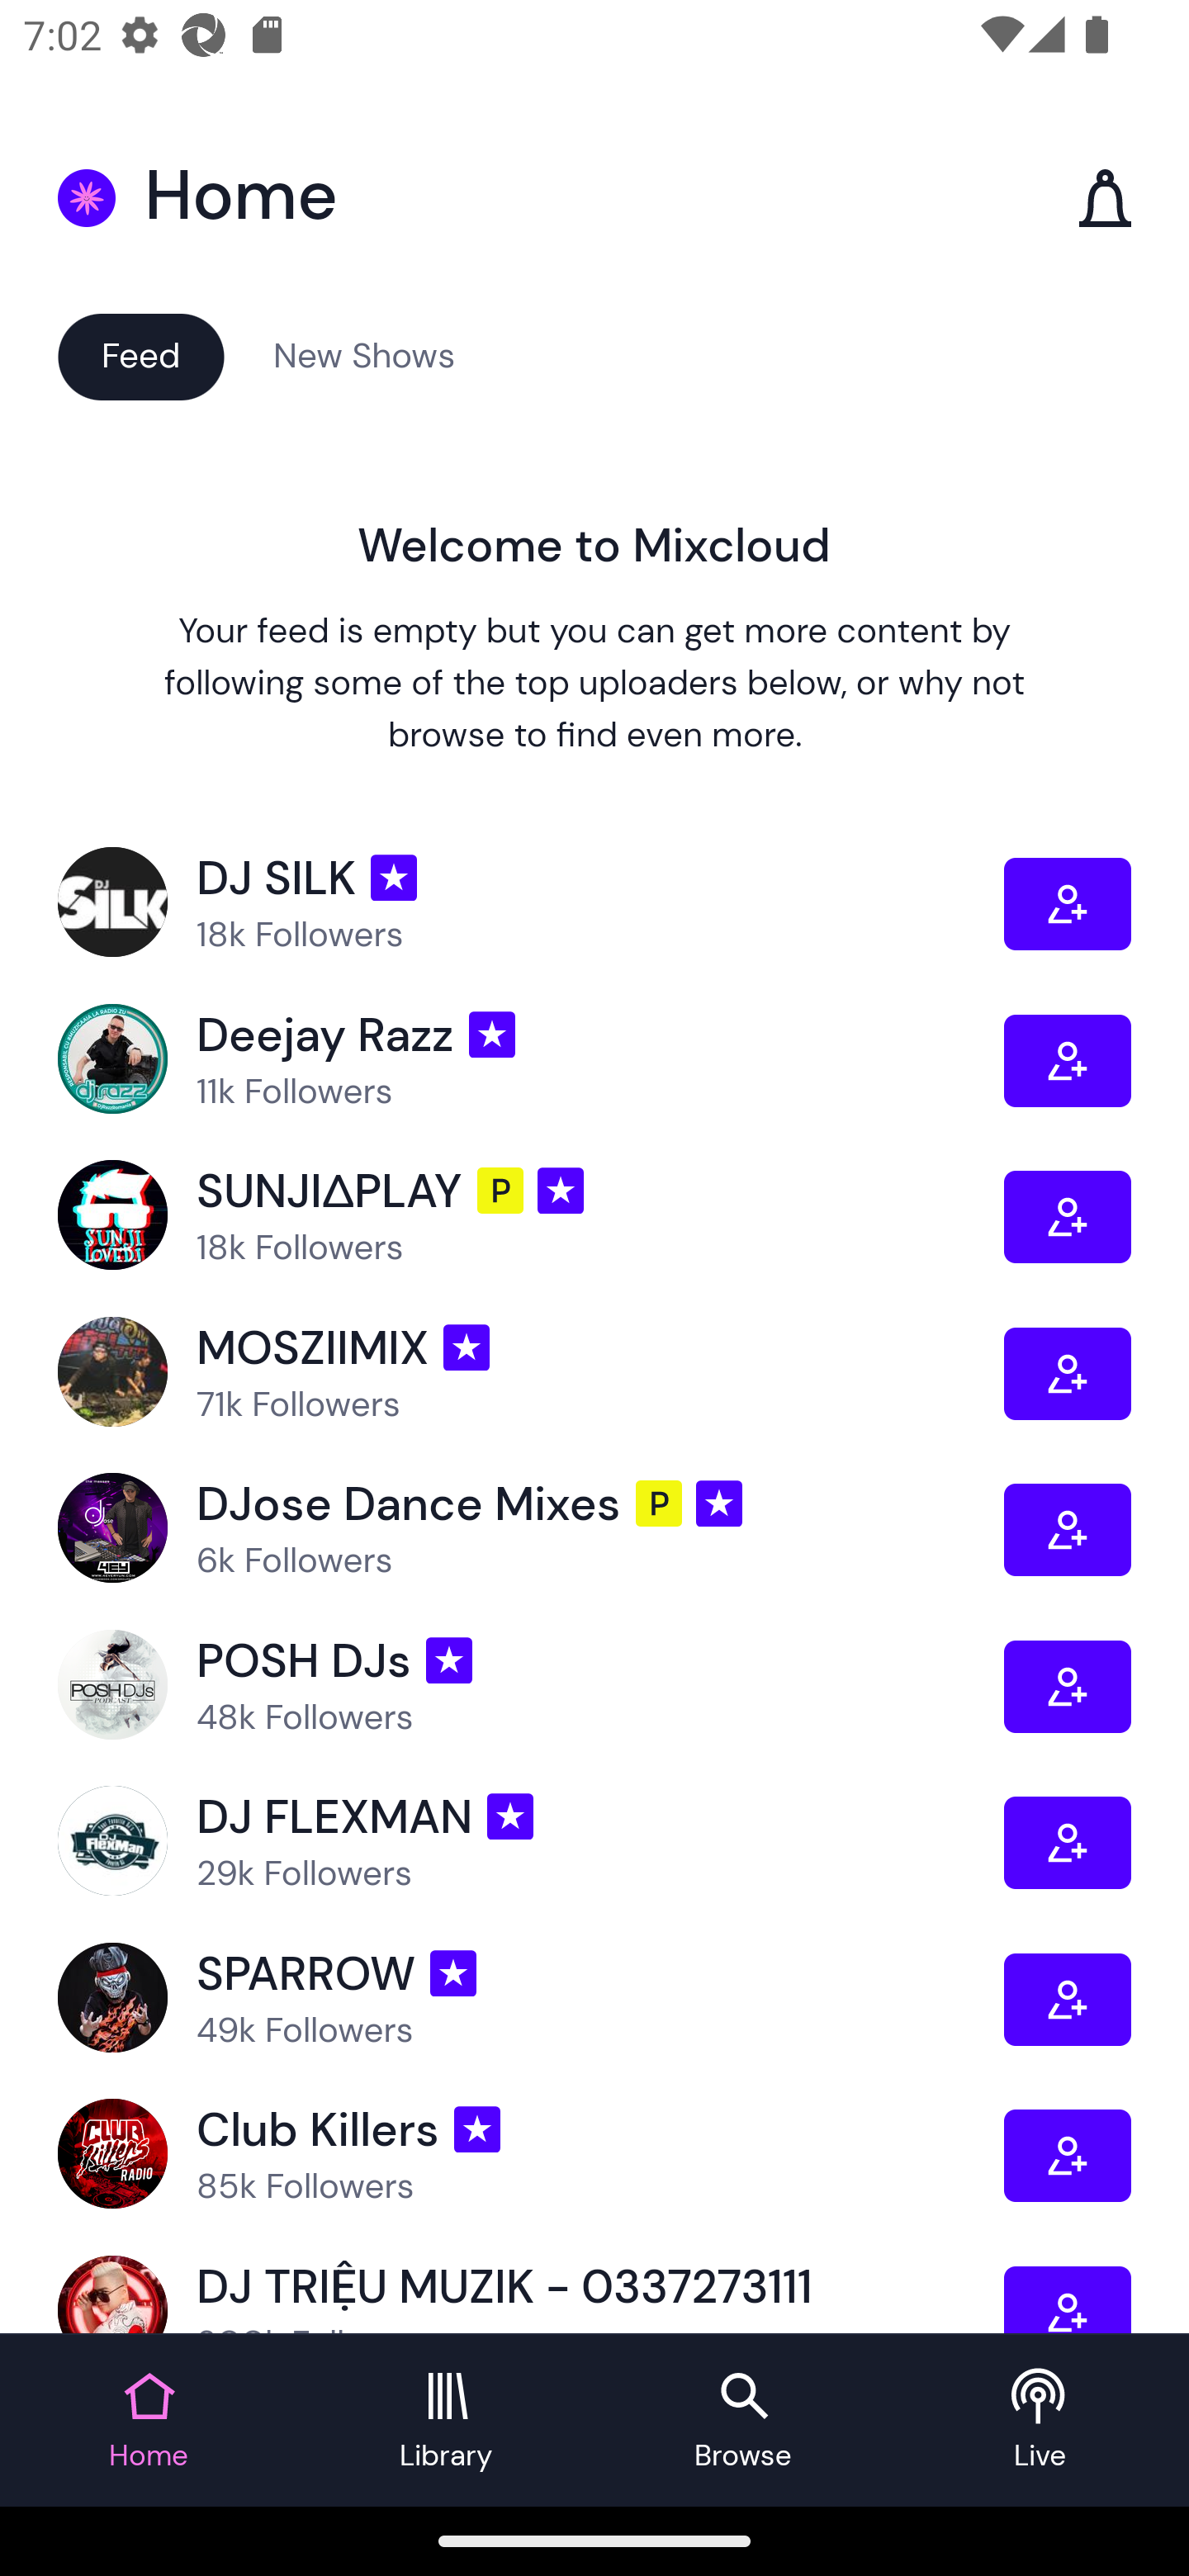 The image size is (1189, 2576). Describe the element at coordinates (364, 355) in the screenshot. I see `New Shows` at that location.